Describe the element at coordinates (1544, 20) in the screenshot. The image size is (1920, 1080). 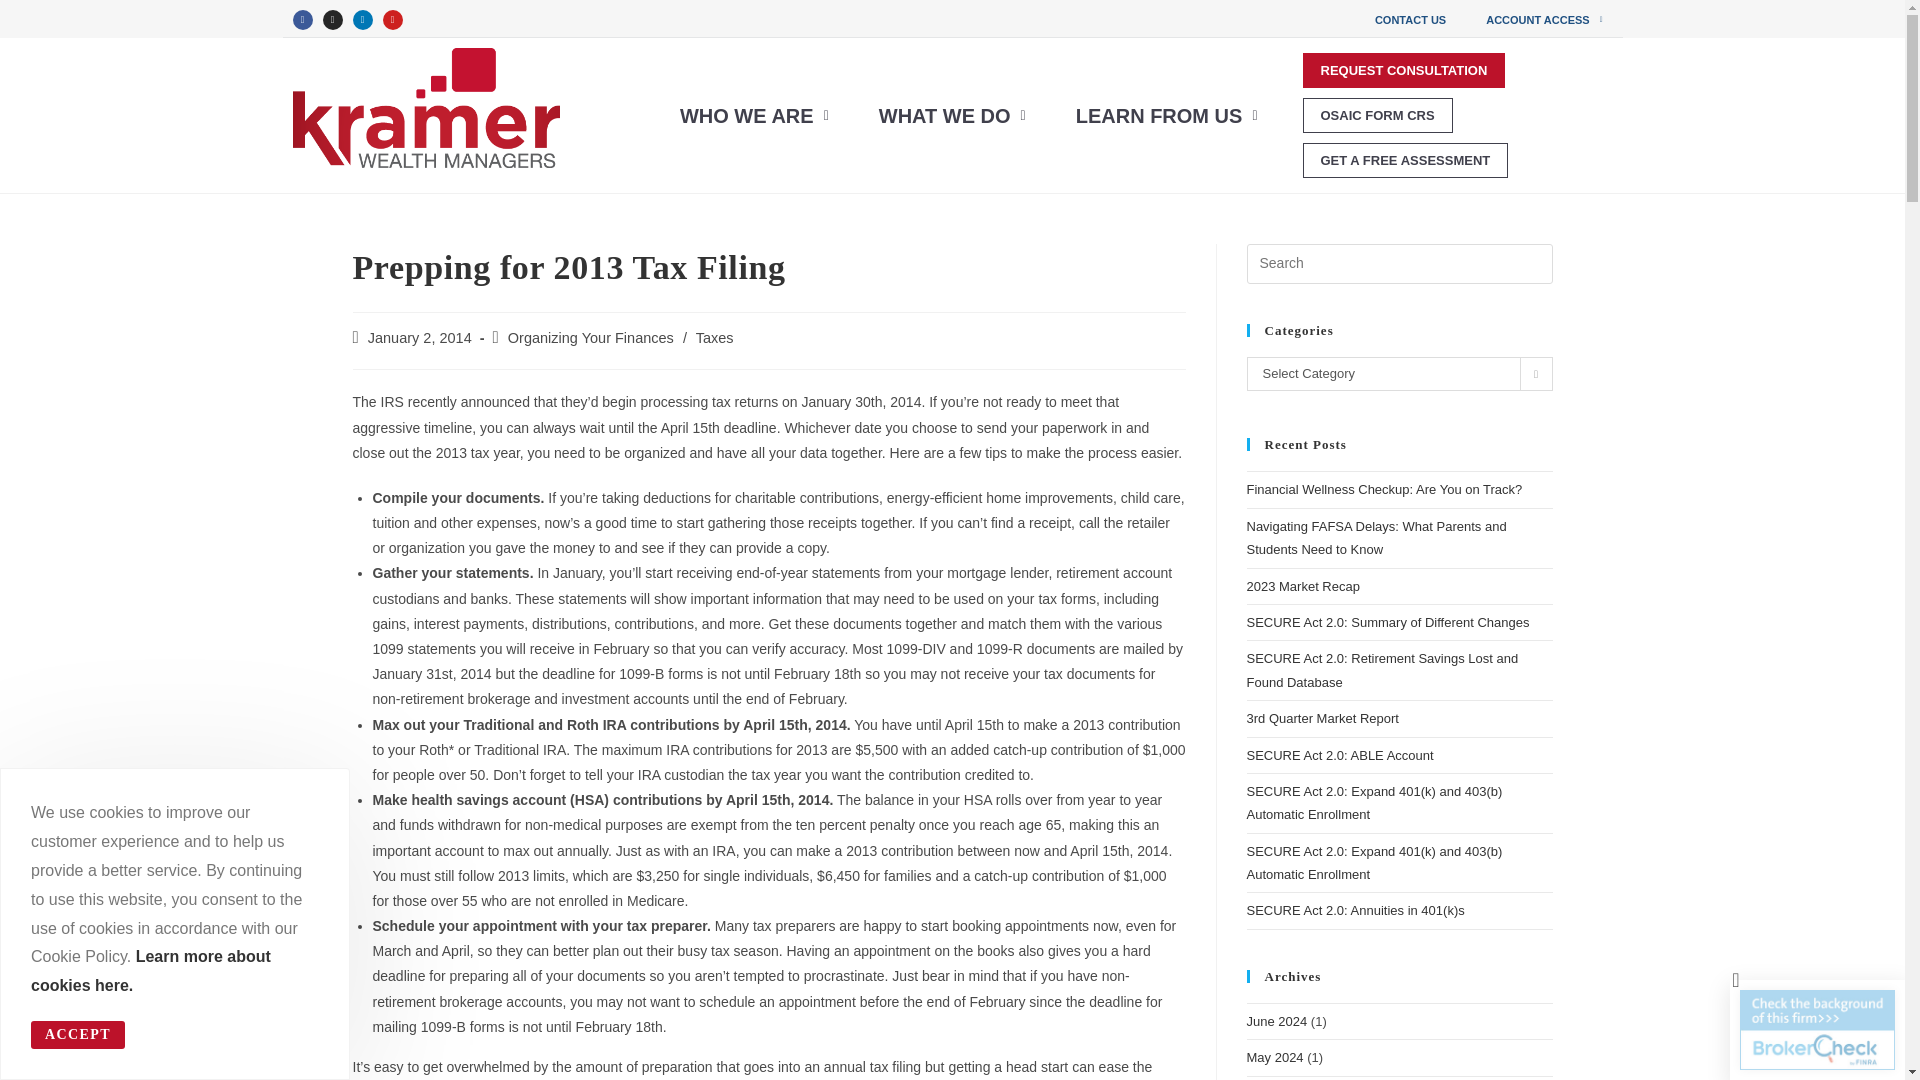
I see `ACCOUNT ACCESS` at that location.